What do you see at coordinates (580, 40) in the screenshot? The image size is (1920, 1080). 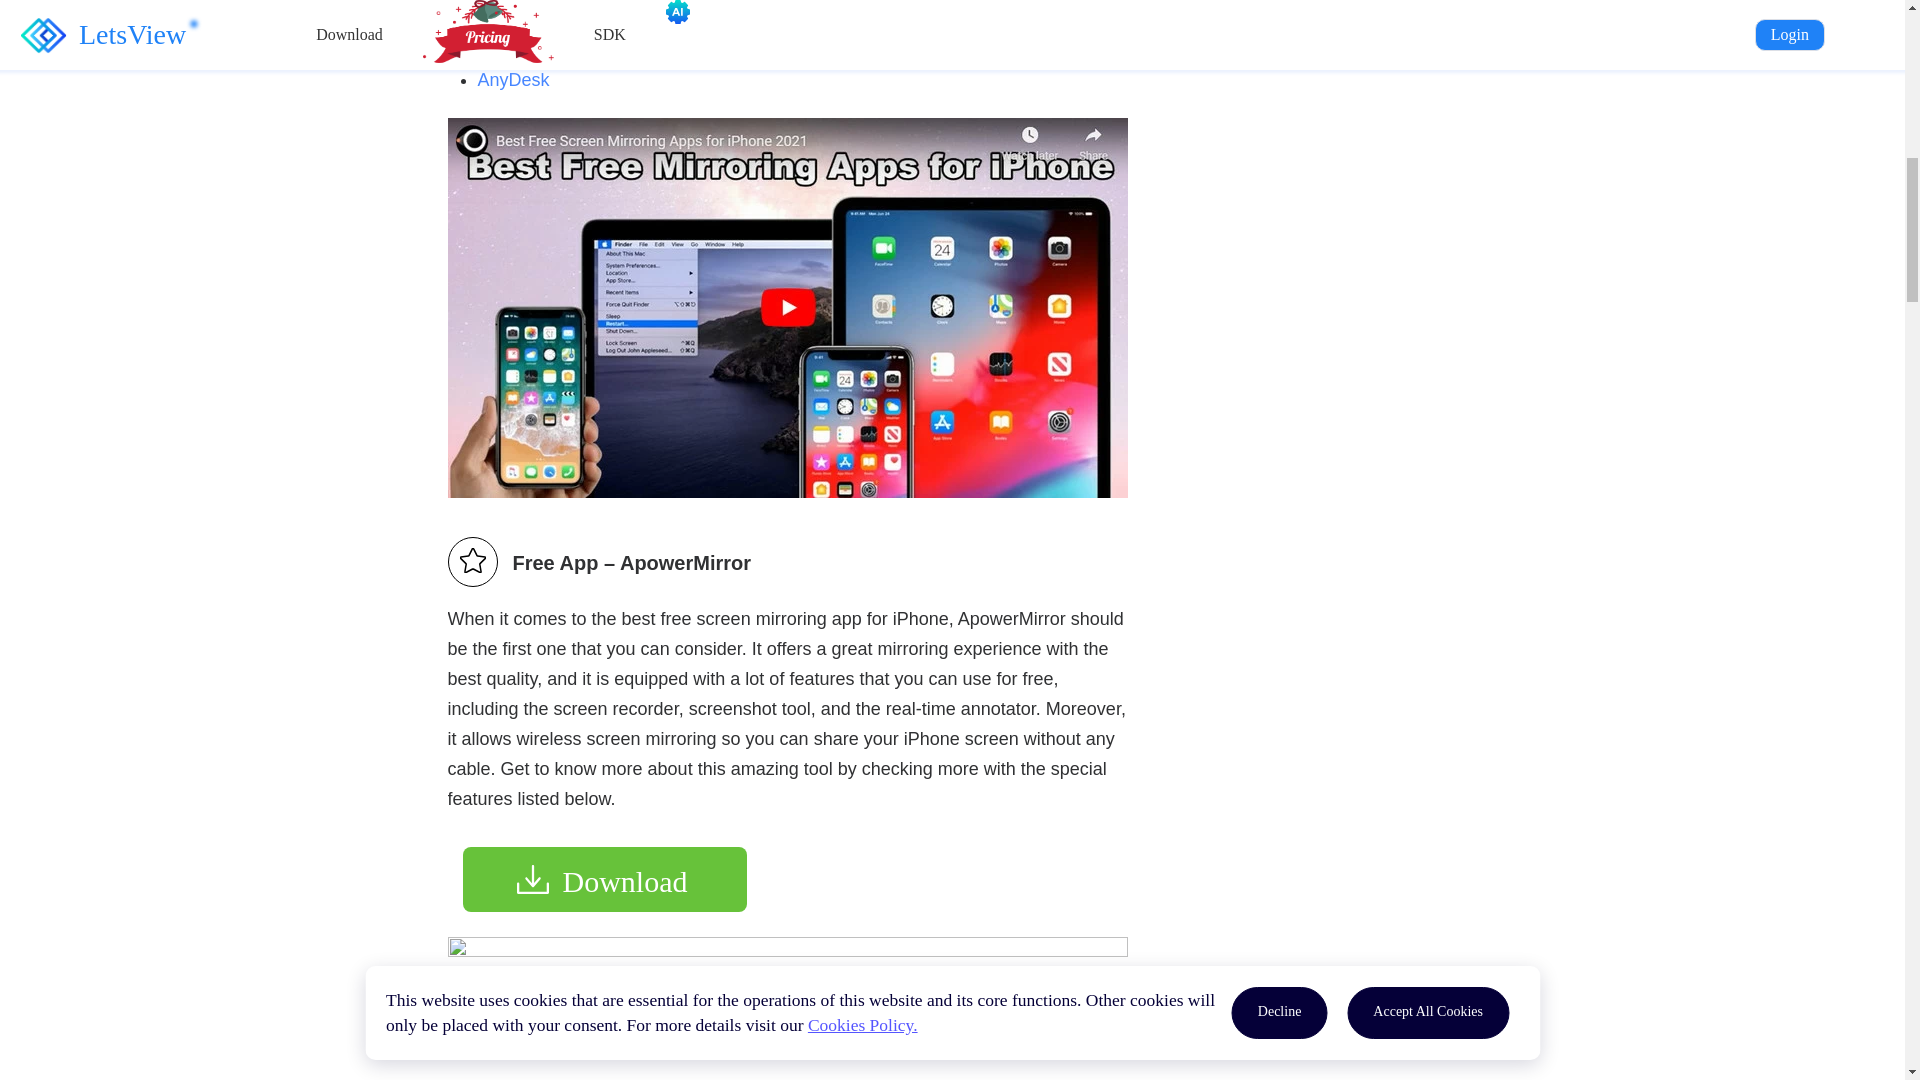 I see `Chrome Remote Desktop` at bounding box center [580, 40].